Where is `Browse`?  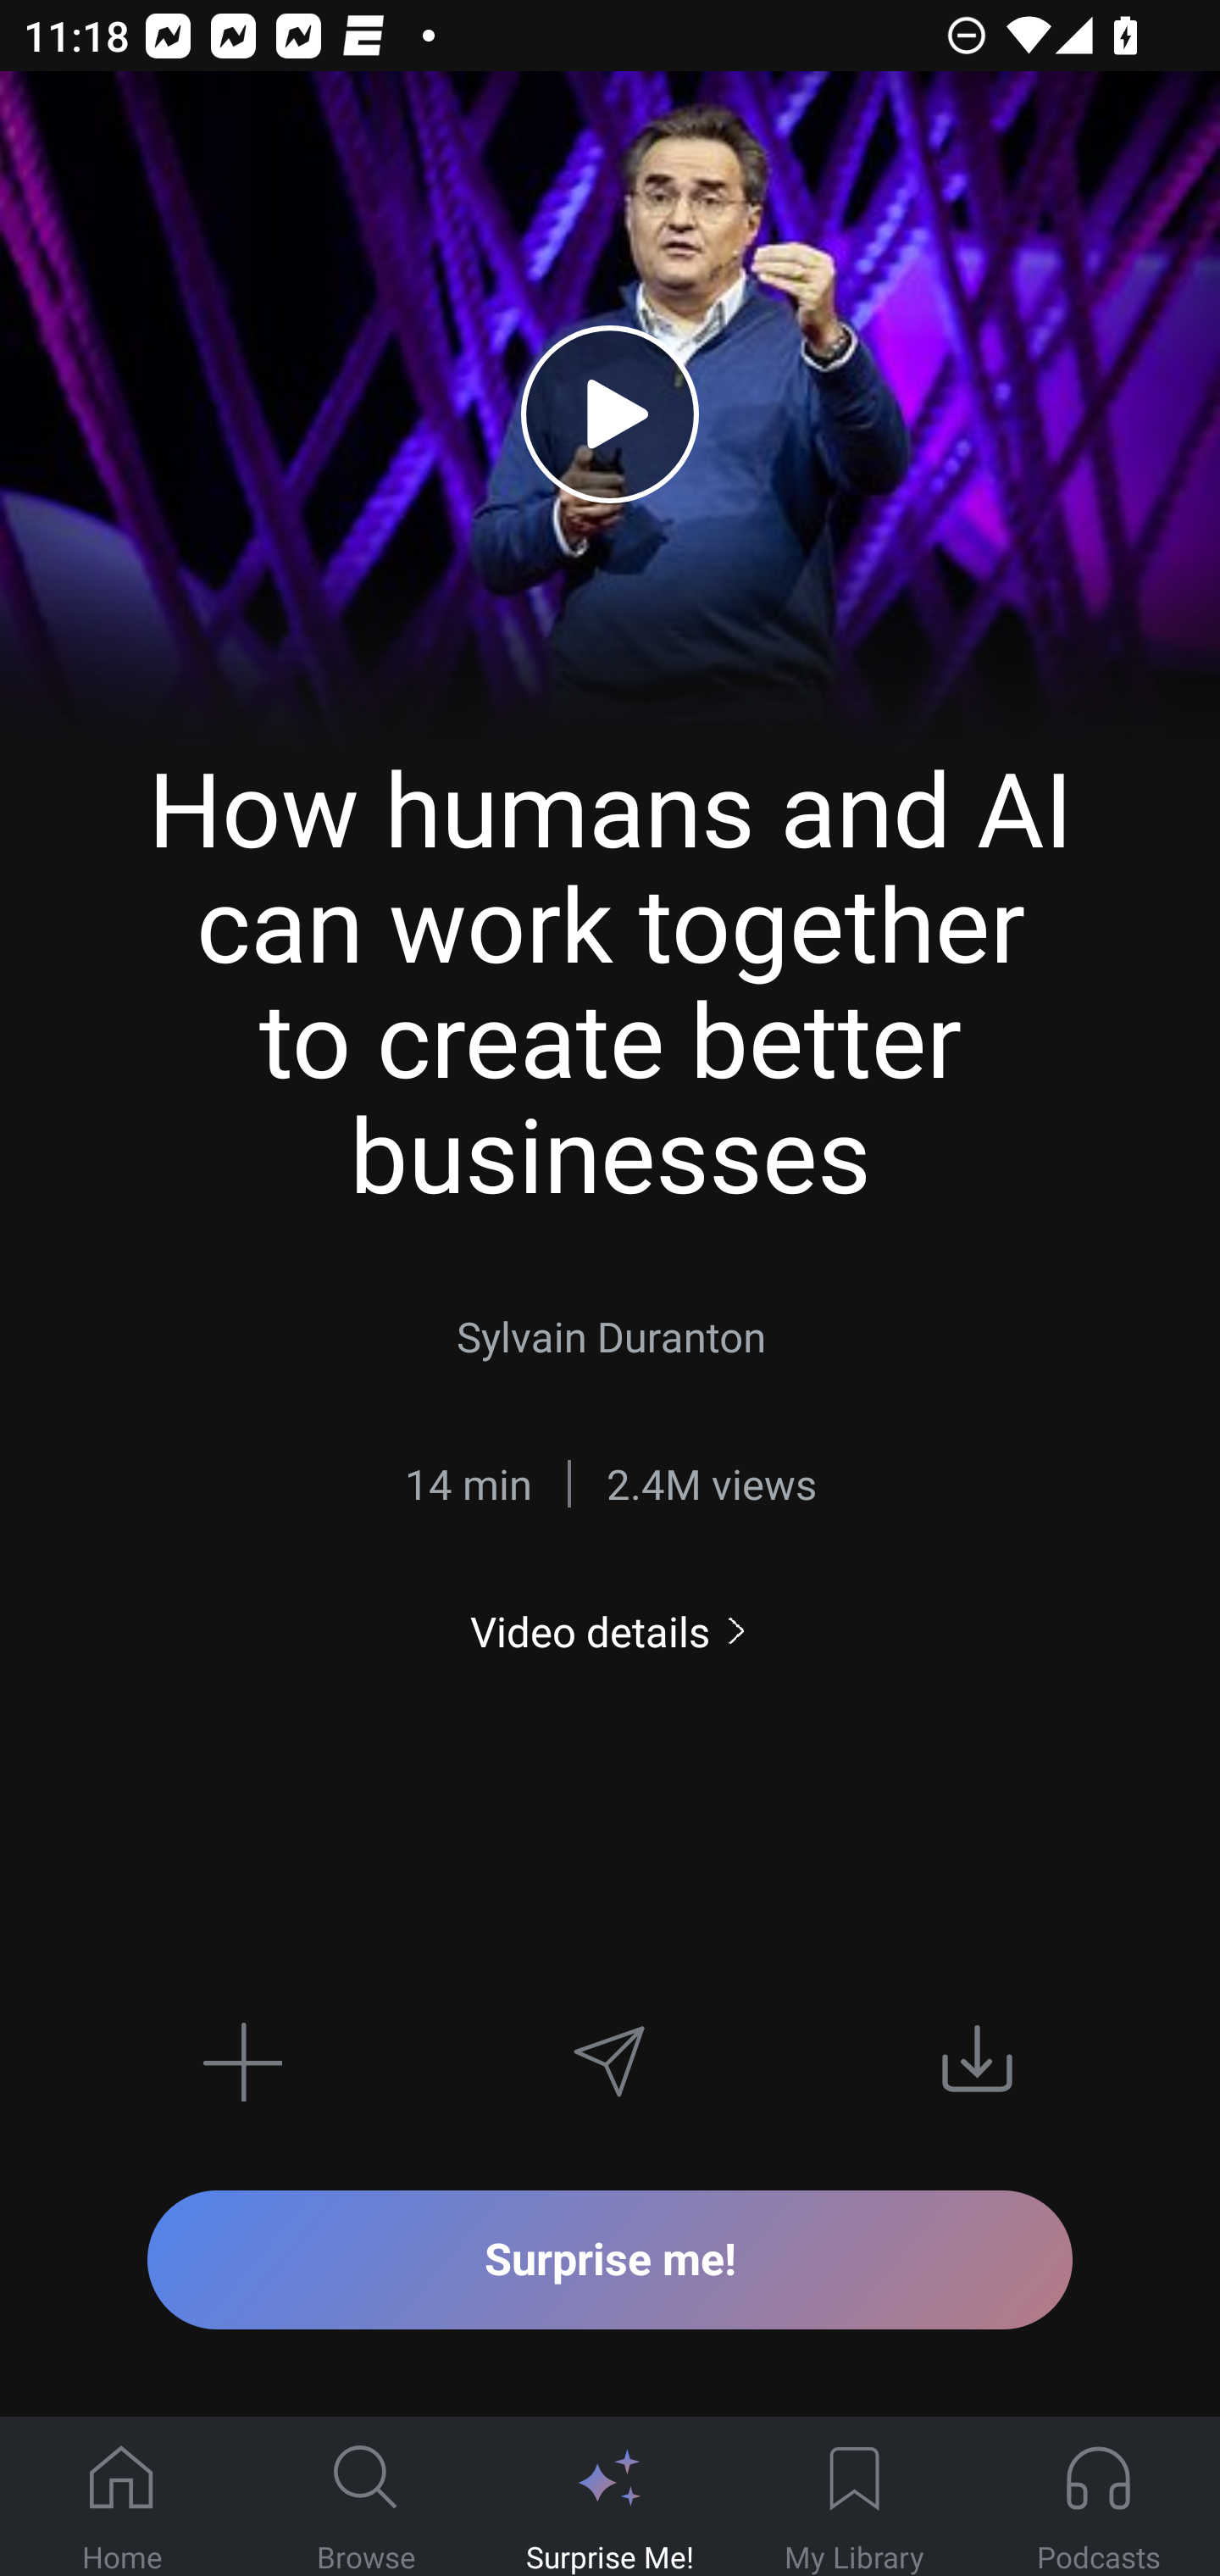 Browse is located at coordinates (366, 2497).